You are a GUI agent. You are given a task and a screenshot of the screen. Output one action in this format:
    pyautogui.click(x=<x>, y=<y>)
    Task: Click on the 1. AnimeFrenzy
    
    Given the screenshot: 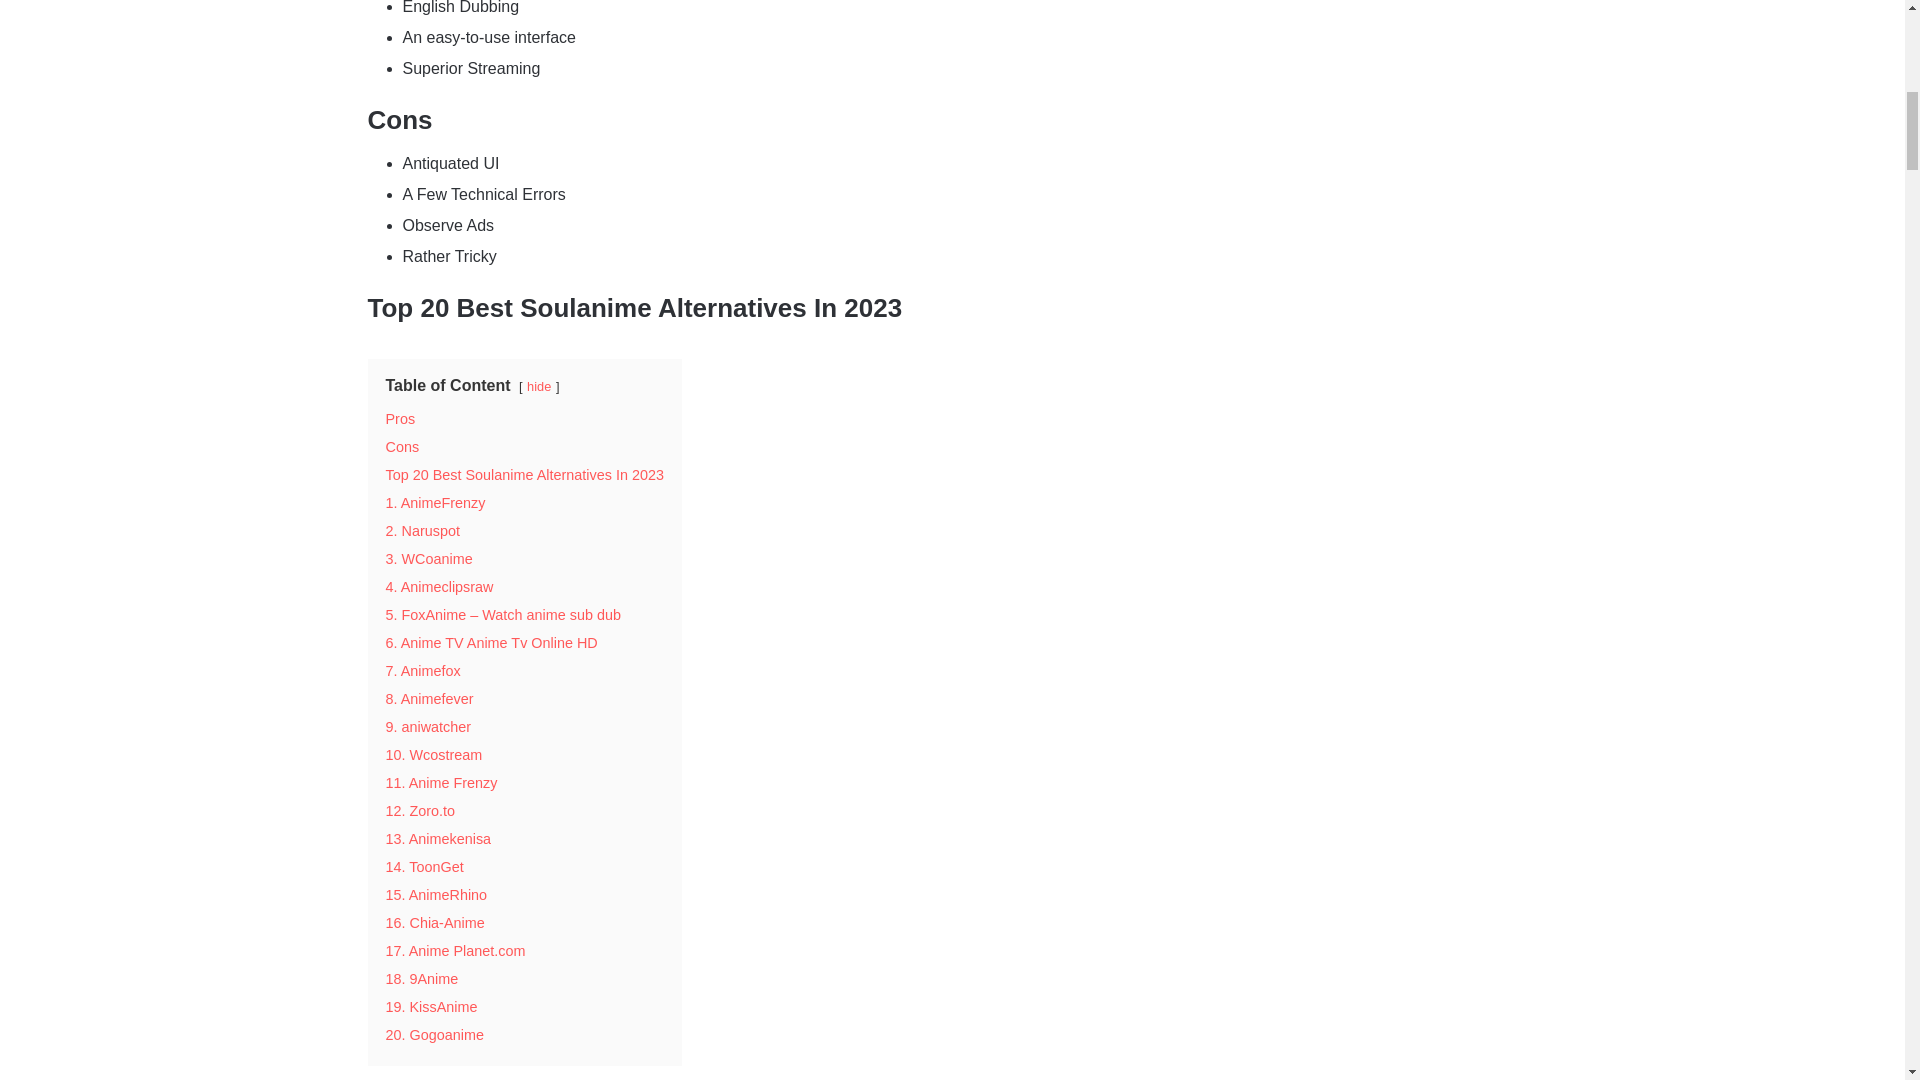 What is the action you would take?
    pyautogui.click(x=435, y=502)
    